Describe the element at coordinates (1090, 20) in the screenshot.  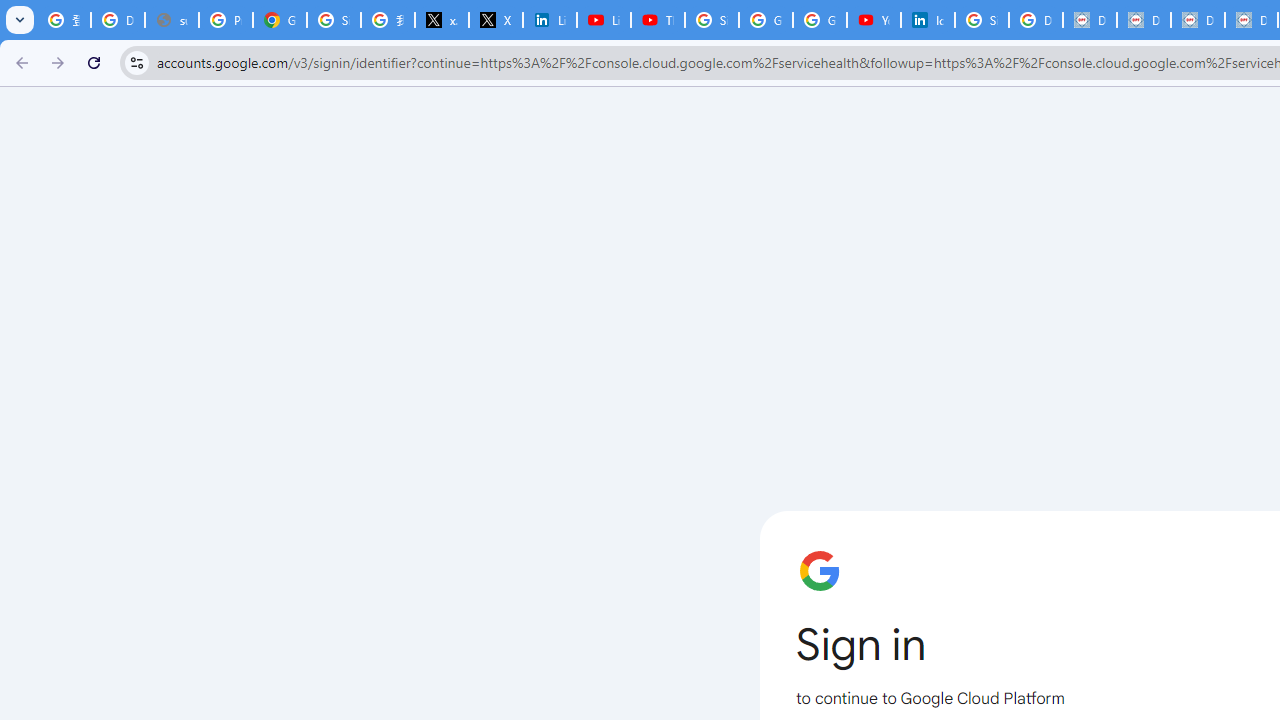
I see `Data Privacy Framework` at that location.